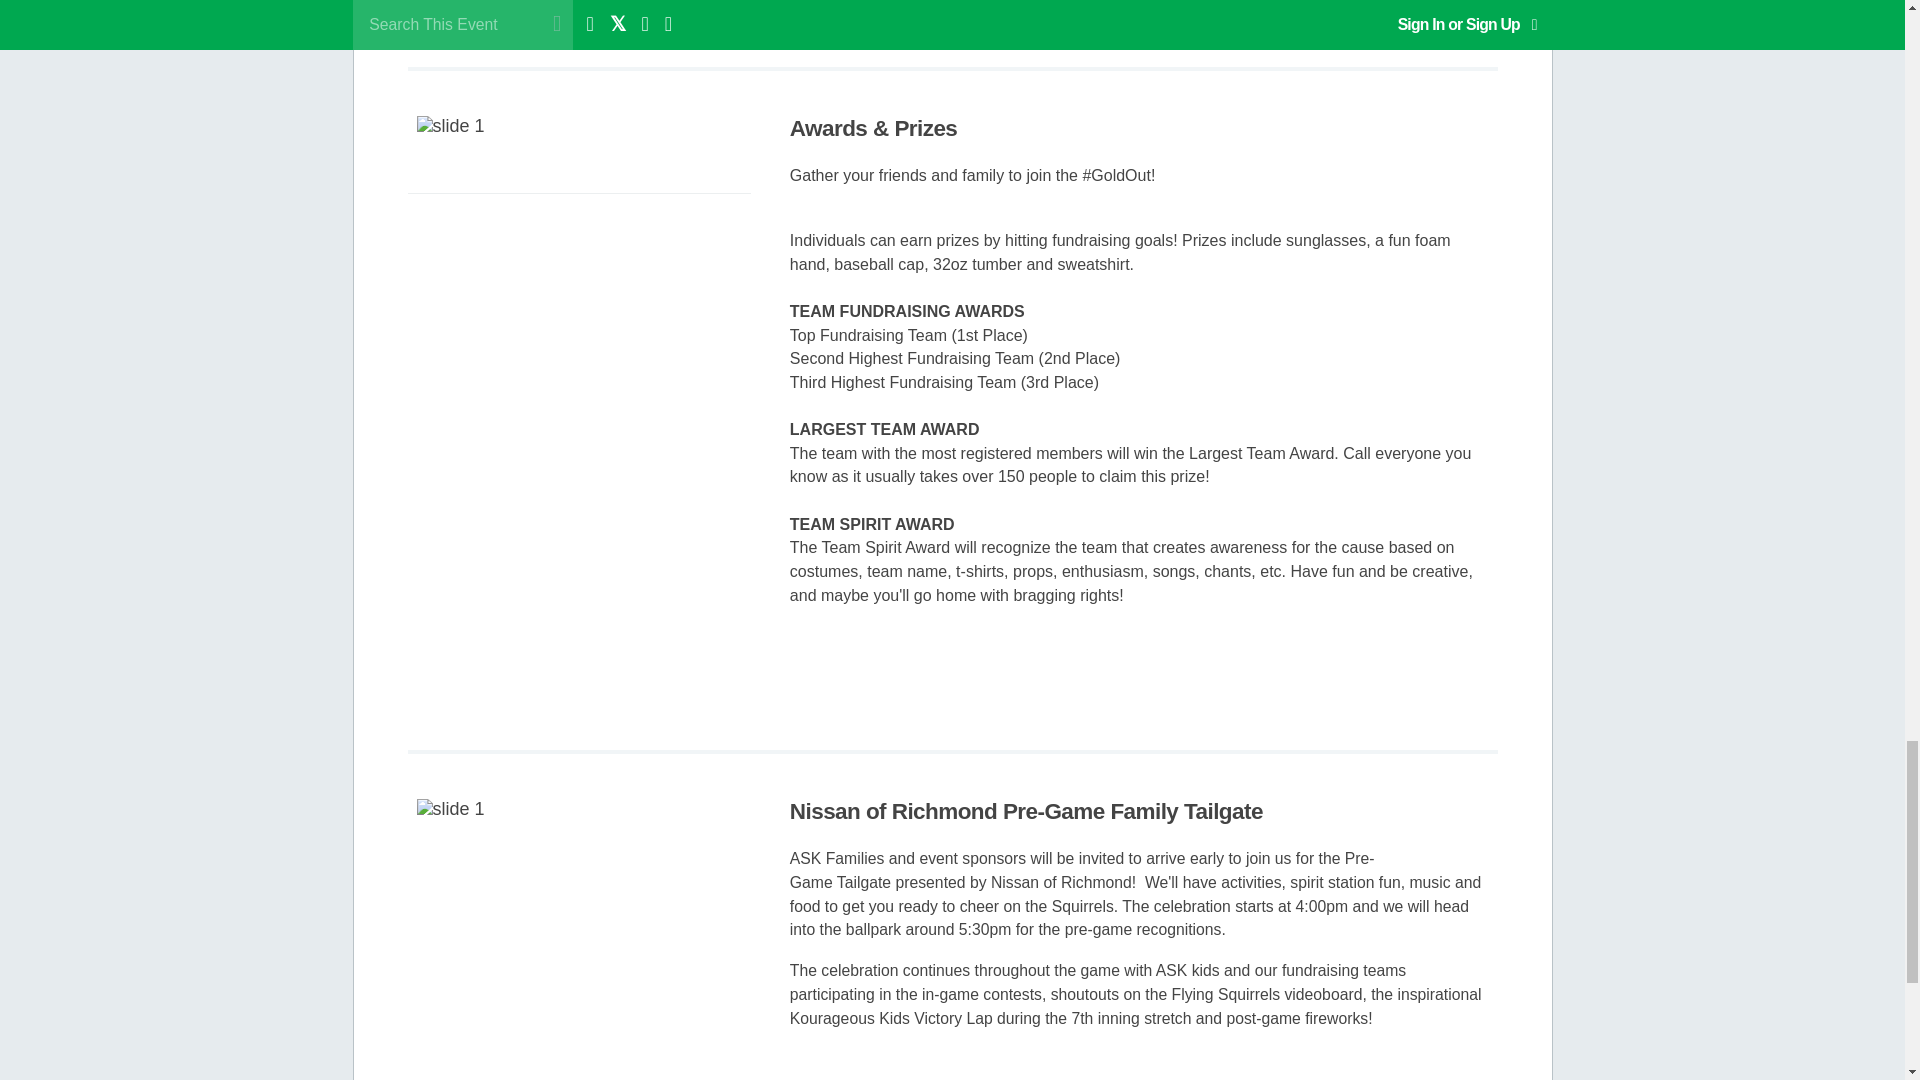 The height and width of the screenshot is (1080, 1920). What do you see at coordinates (578, 250) in the screenshot?
I see `Prizes` at bounding box center [578, 250].